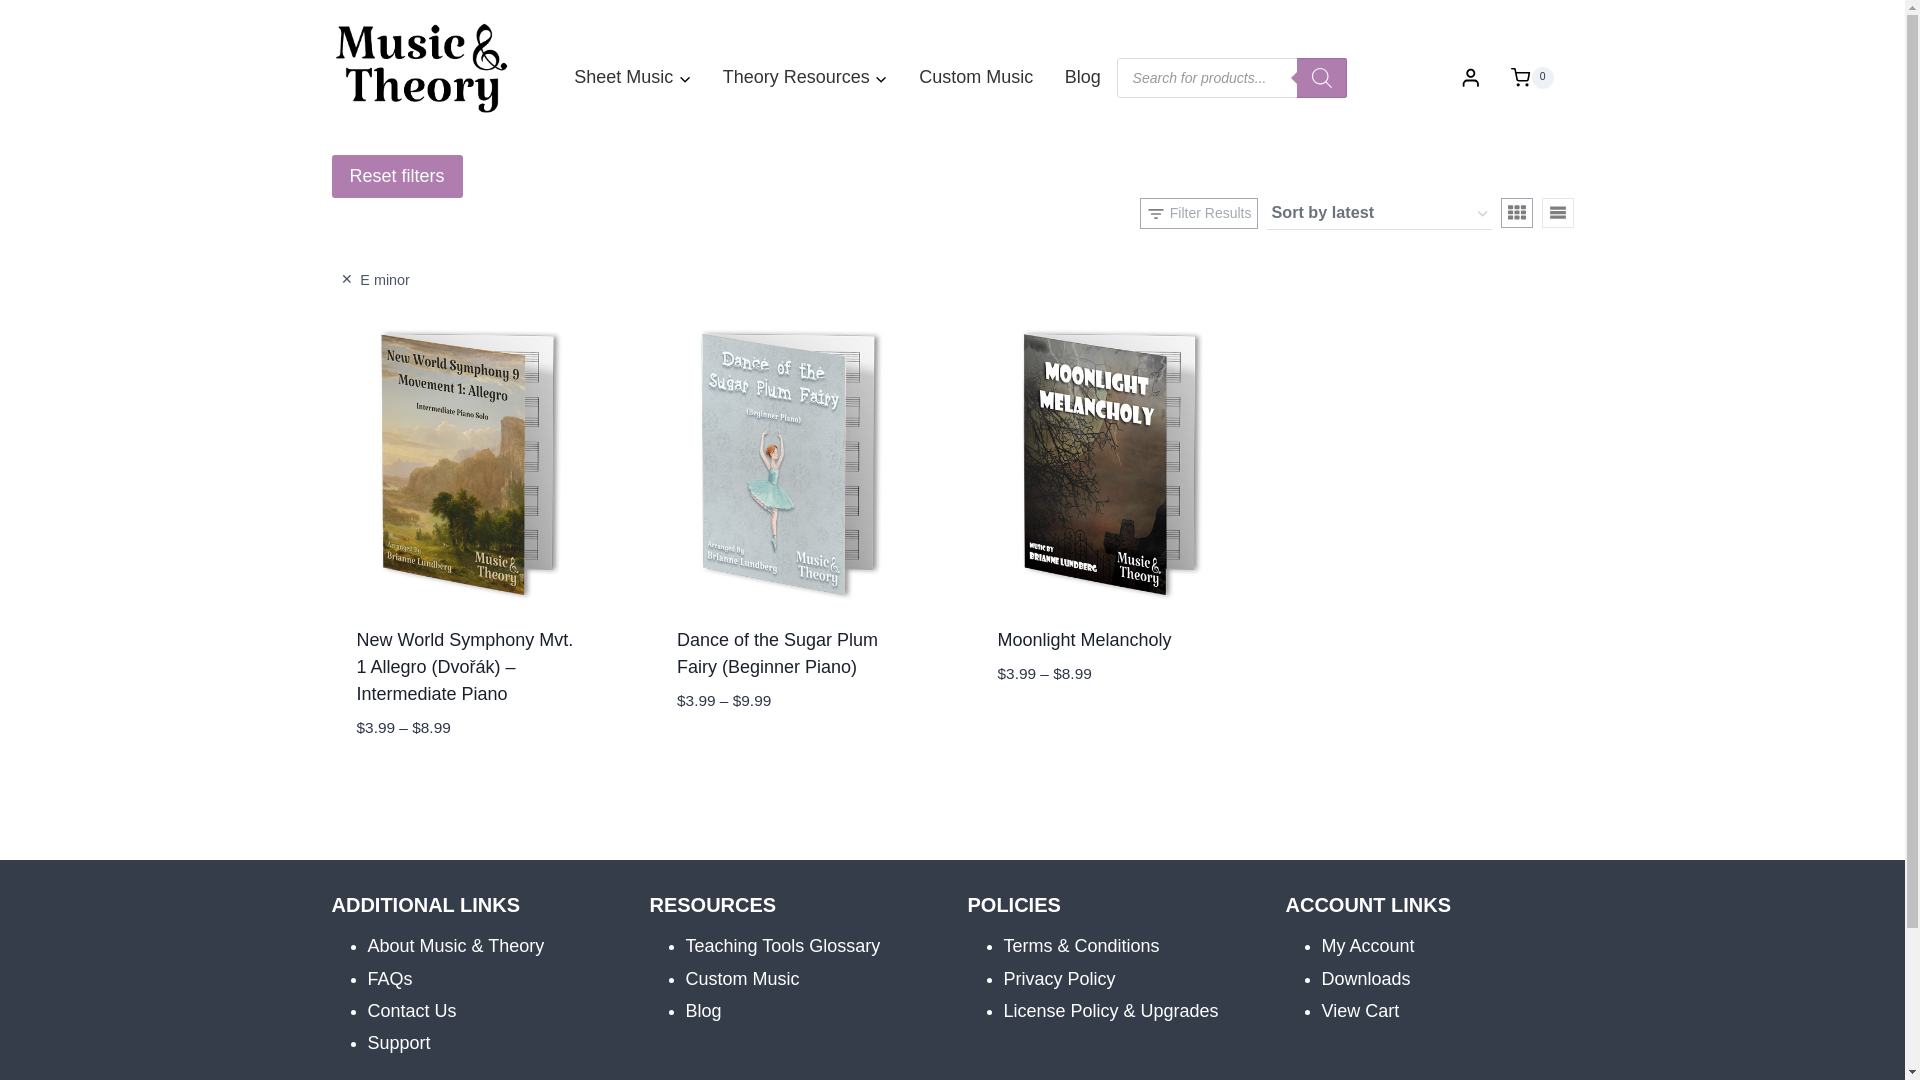  I want to click on List View, so click(1558, 212).